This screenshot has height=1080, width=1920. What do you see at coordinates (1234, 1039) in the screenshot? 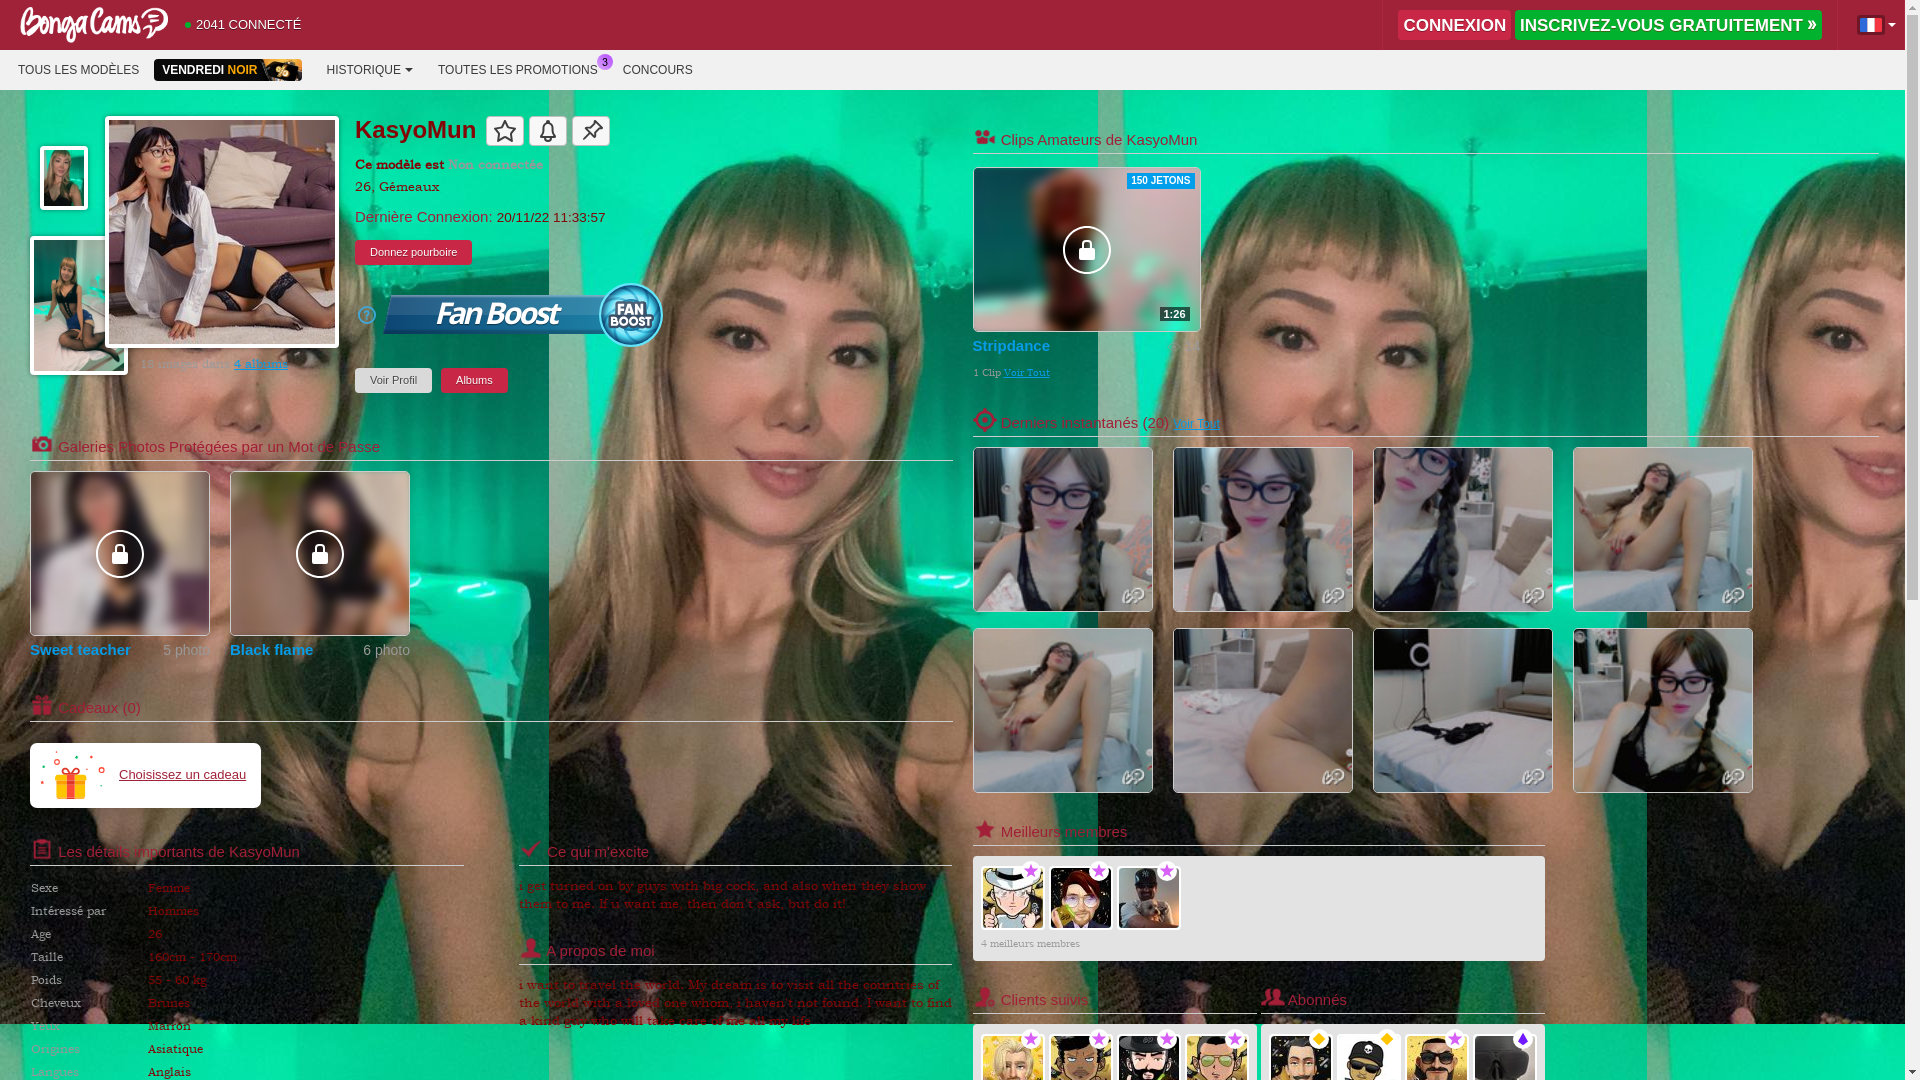
I see `Unlimited` at bounding box center [1234, 1039].